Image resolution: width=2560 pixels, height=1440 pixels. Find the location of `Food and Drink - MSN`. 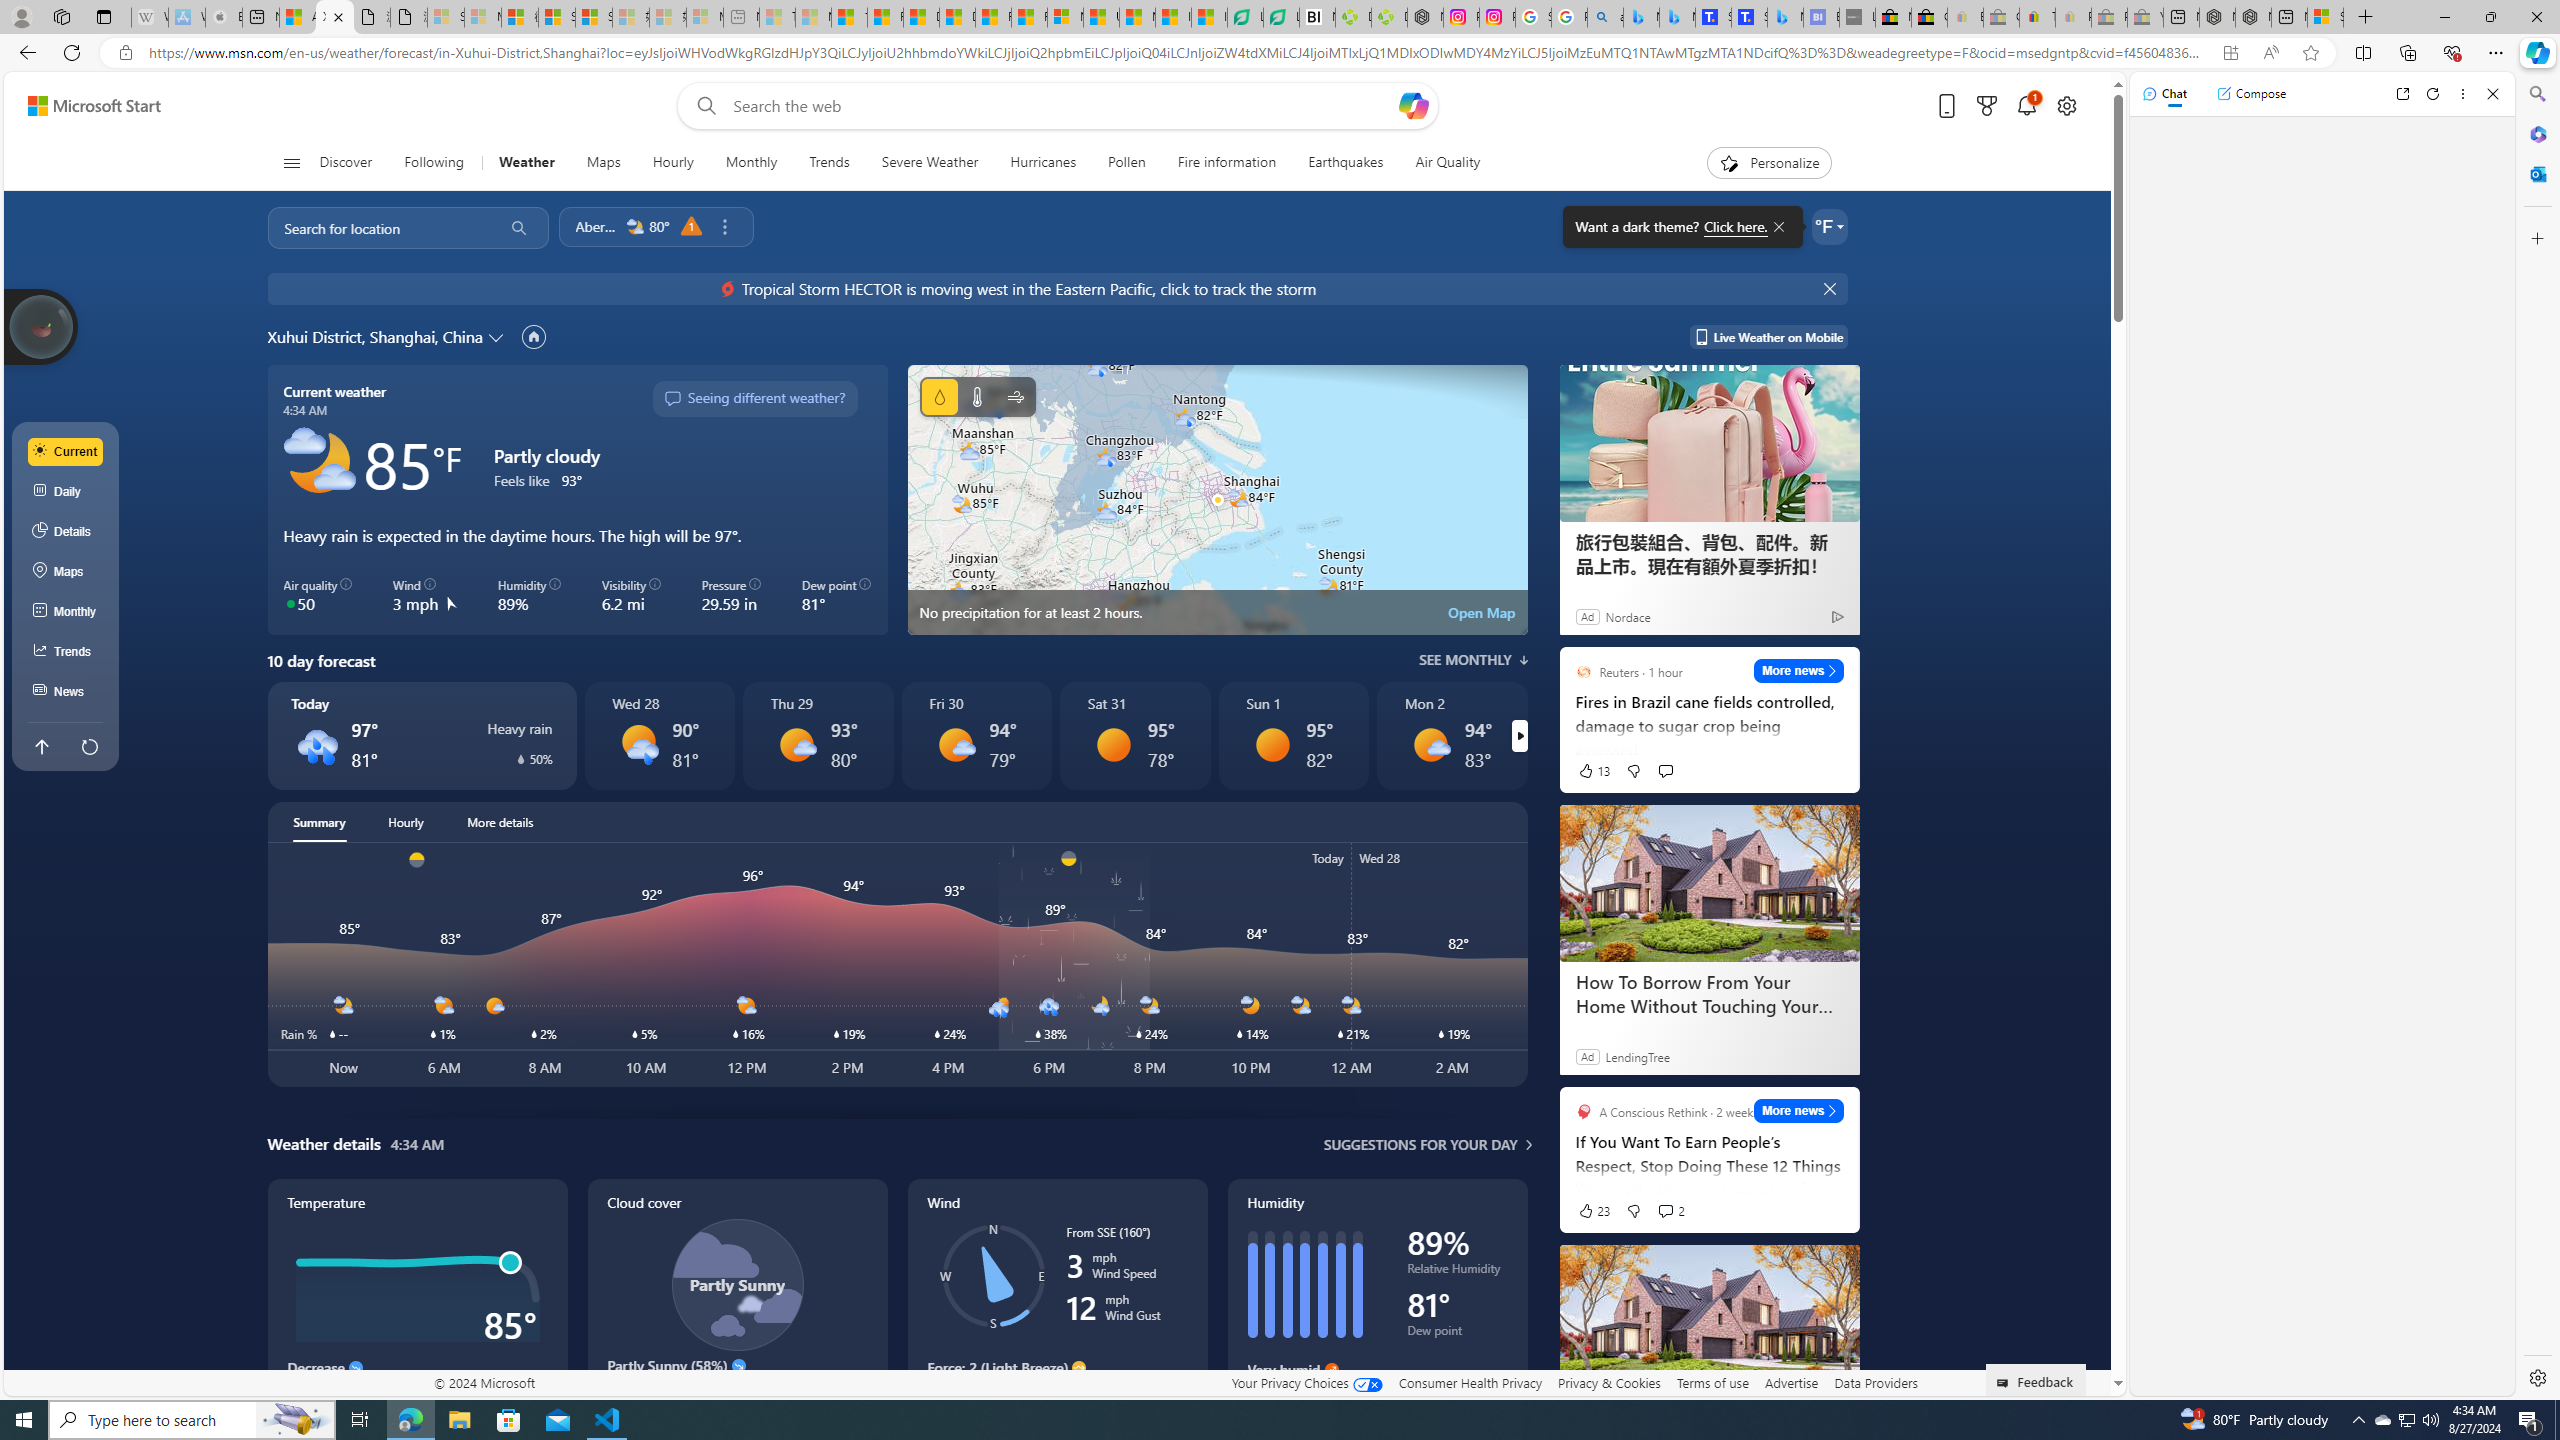

Food and Drink - MSN is located at coordinates (886, 17).